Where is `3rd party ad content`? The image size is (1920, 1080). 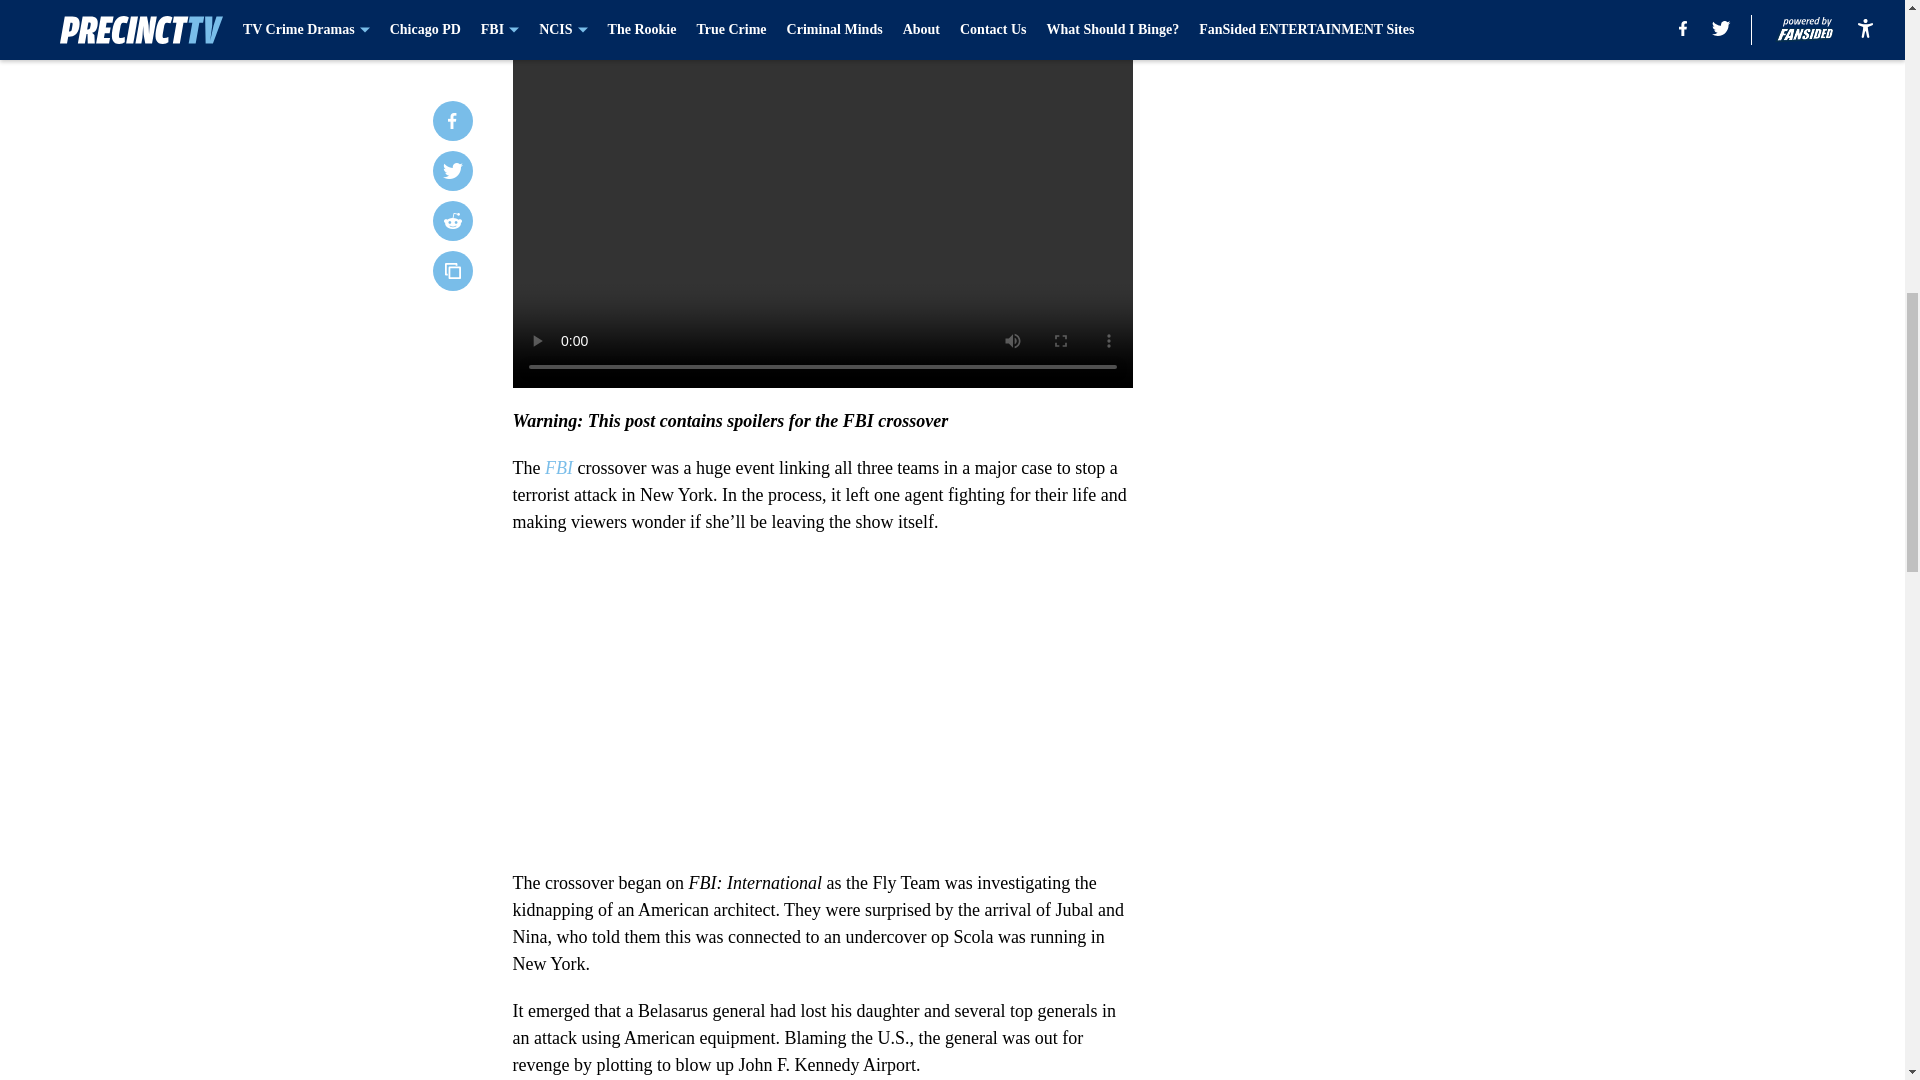 3rd party ad content is located at coordinates (1382, 164).